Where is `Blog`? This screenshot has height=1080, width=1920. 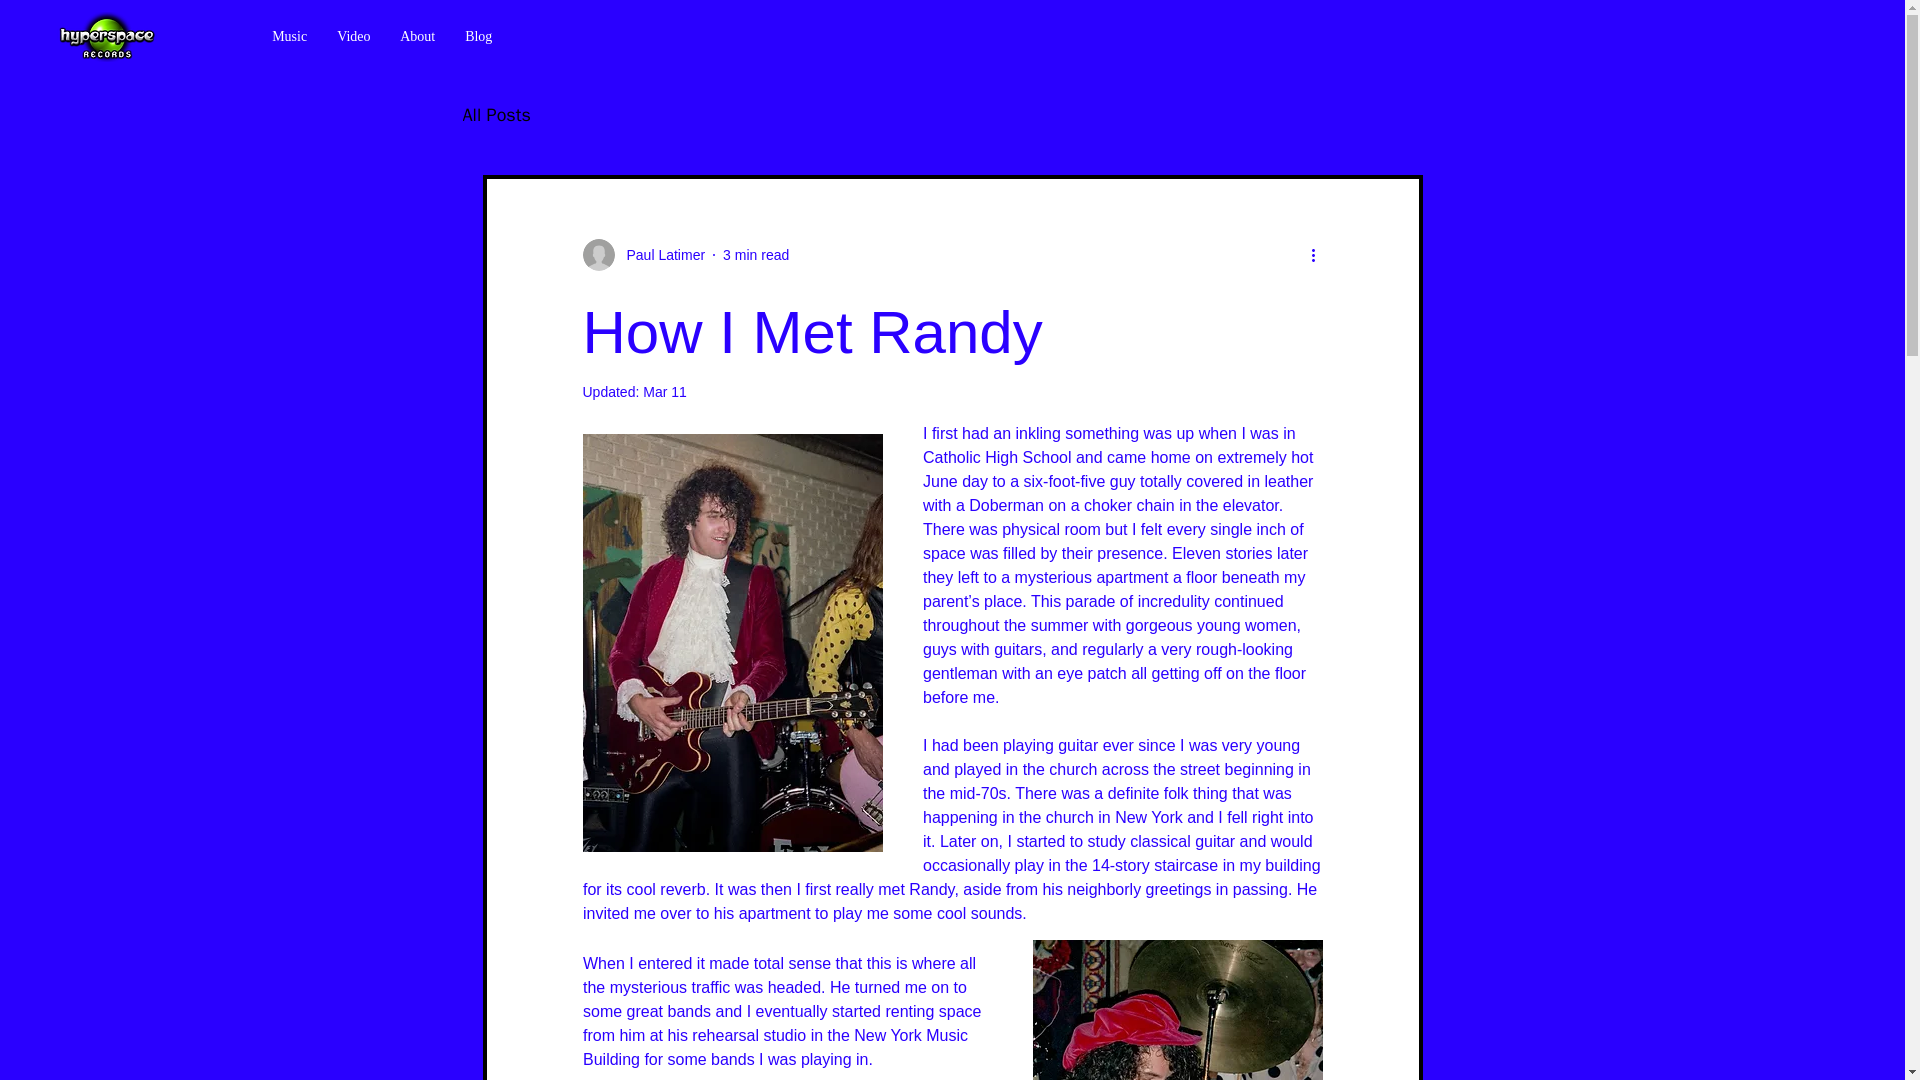
Blog is located at coordinates (478, 36).